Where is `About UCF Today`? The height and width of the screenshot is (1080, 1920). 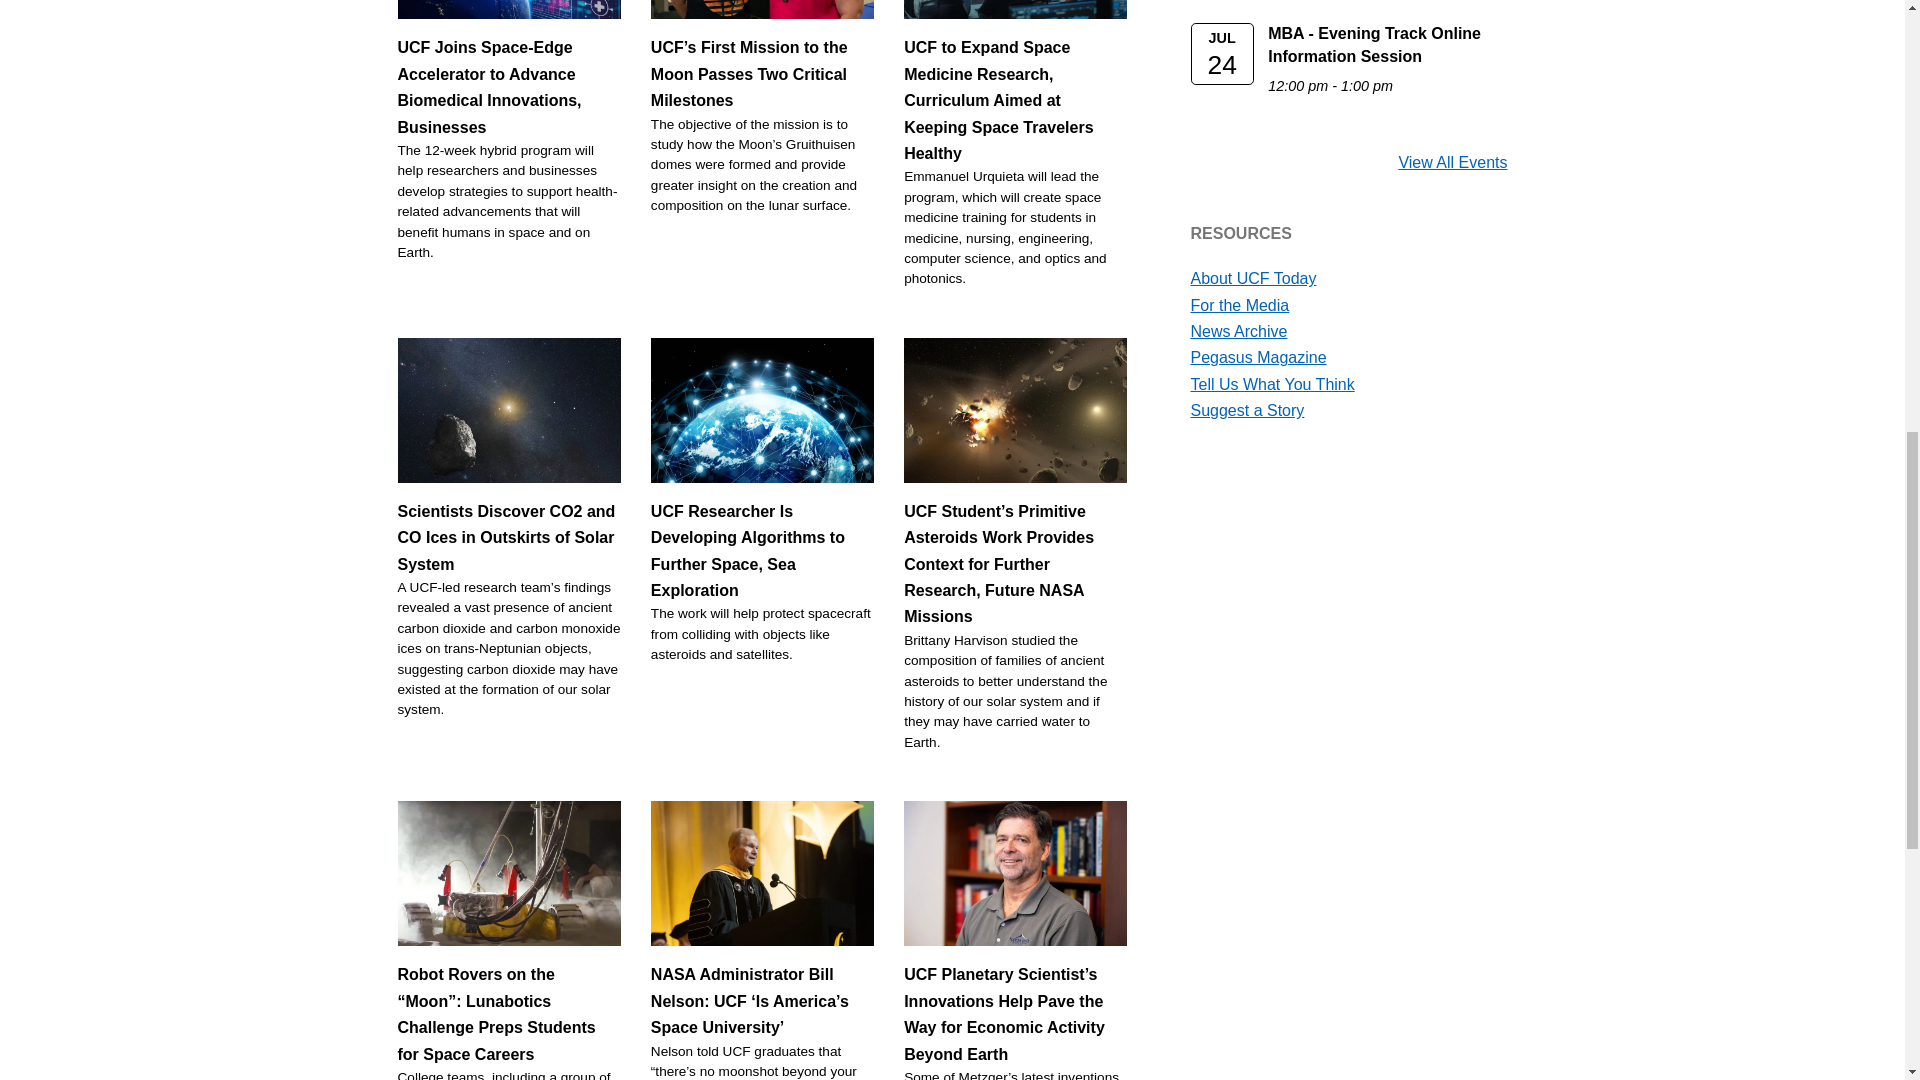 About UCF Today is located at coordinates (1252, 278).